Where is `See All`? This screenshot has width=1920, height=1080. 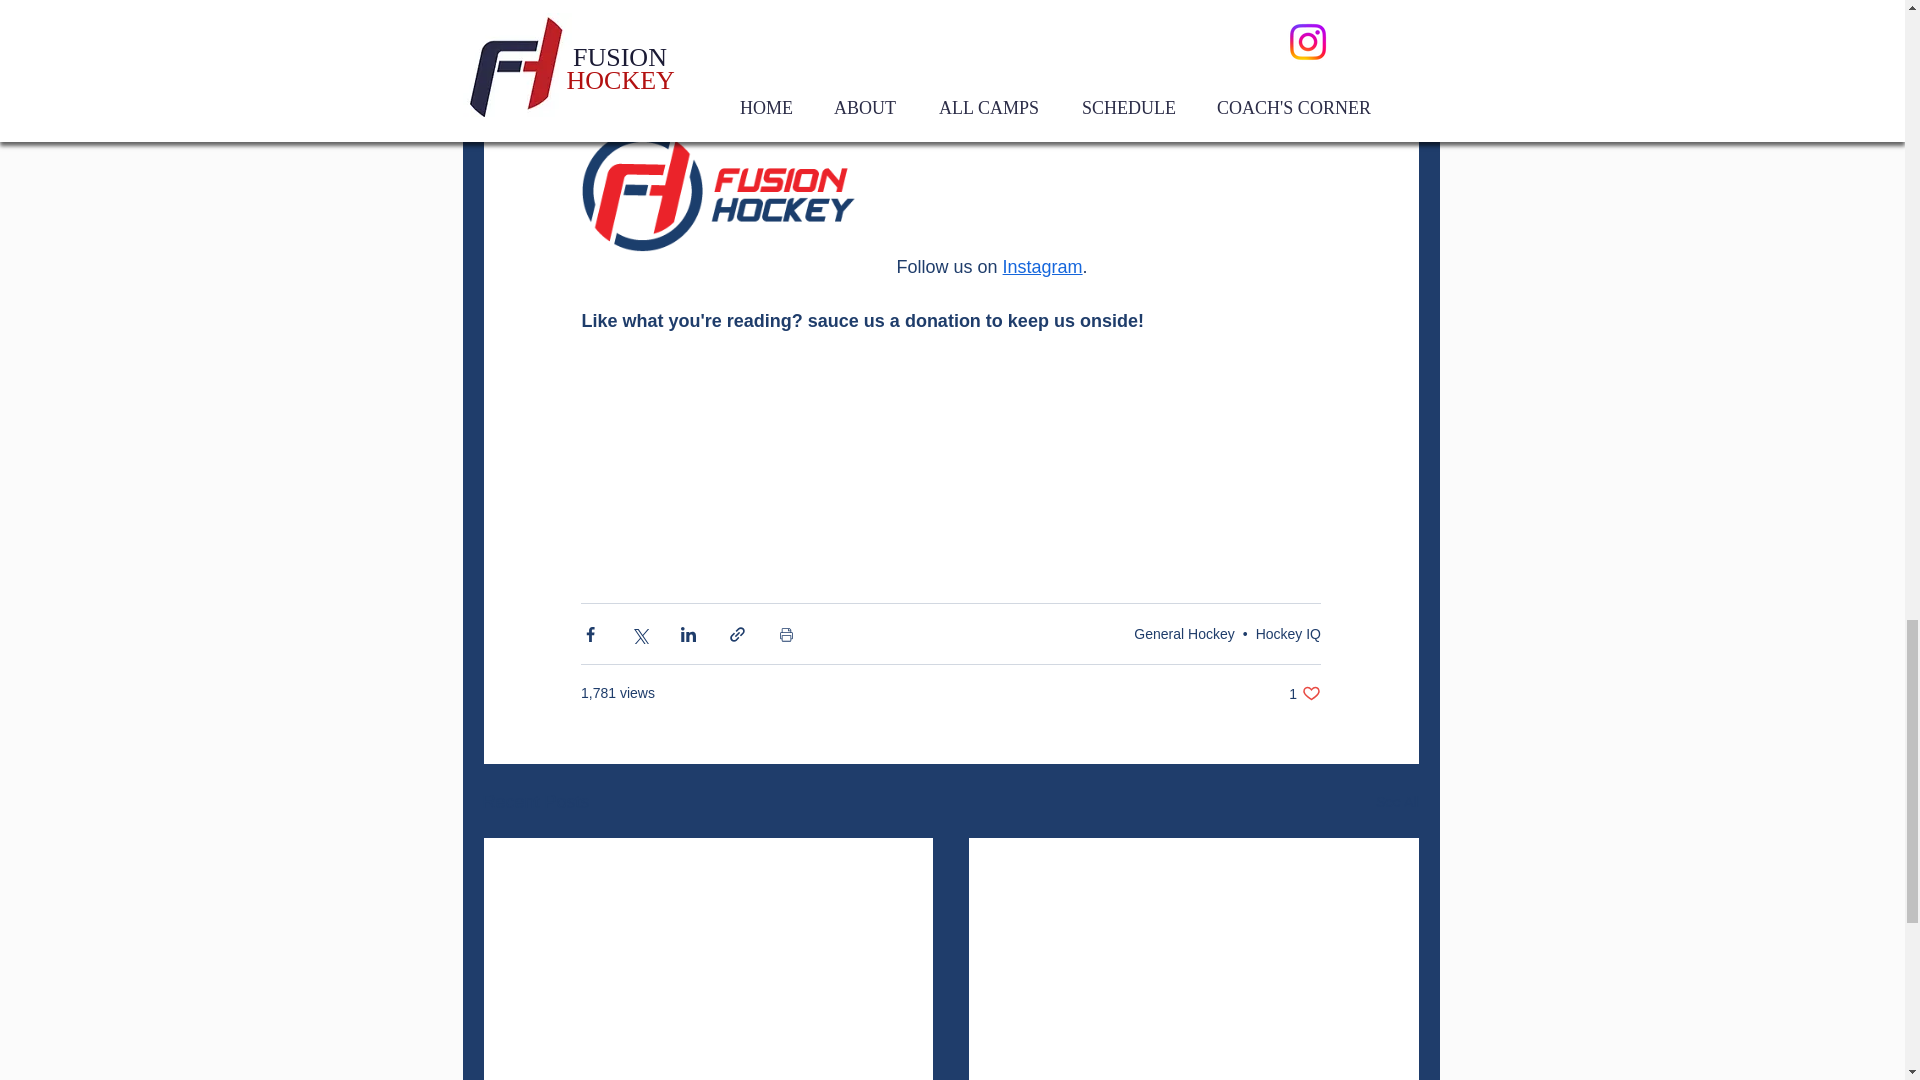
See All is located at coordinates (1304, 693).